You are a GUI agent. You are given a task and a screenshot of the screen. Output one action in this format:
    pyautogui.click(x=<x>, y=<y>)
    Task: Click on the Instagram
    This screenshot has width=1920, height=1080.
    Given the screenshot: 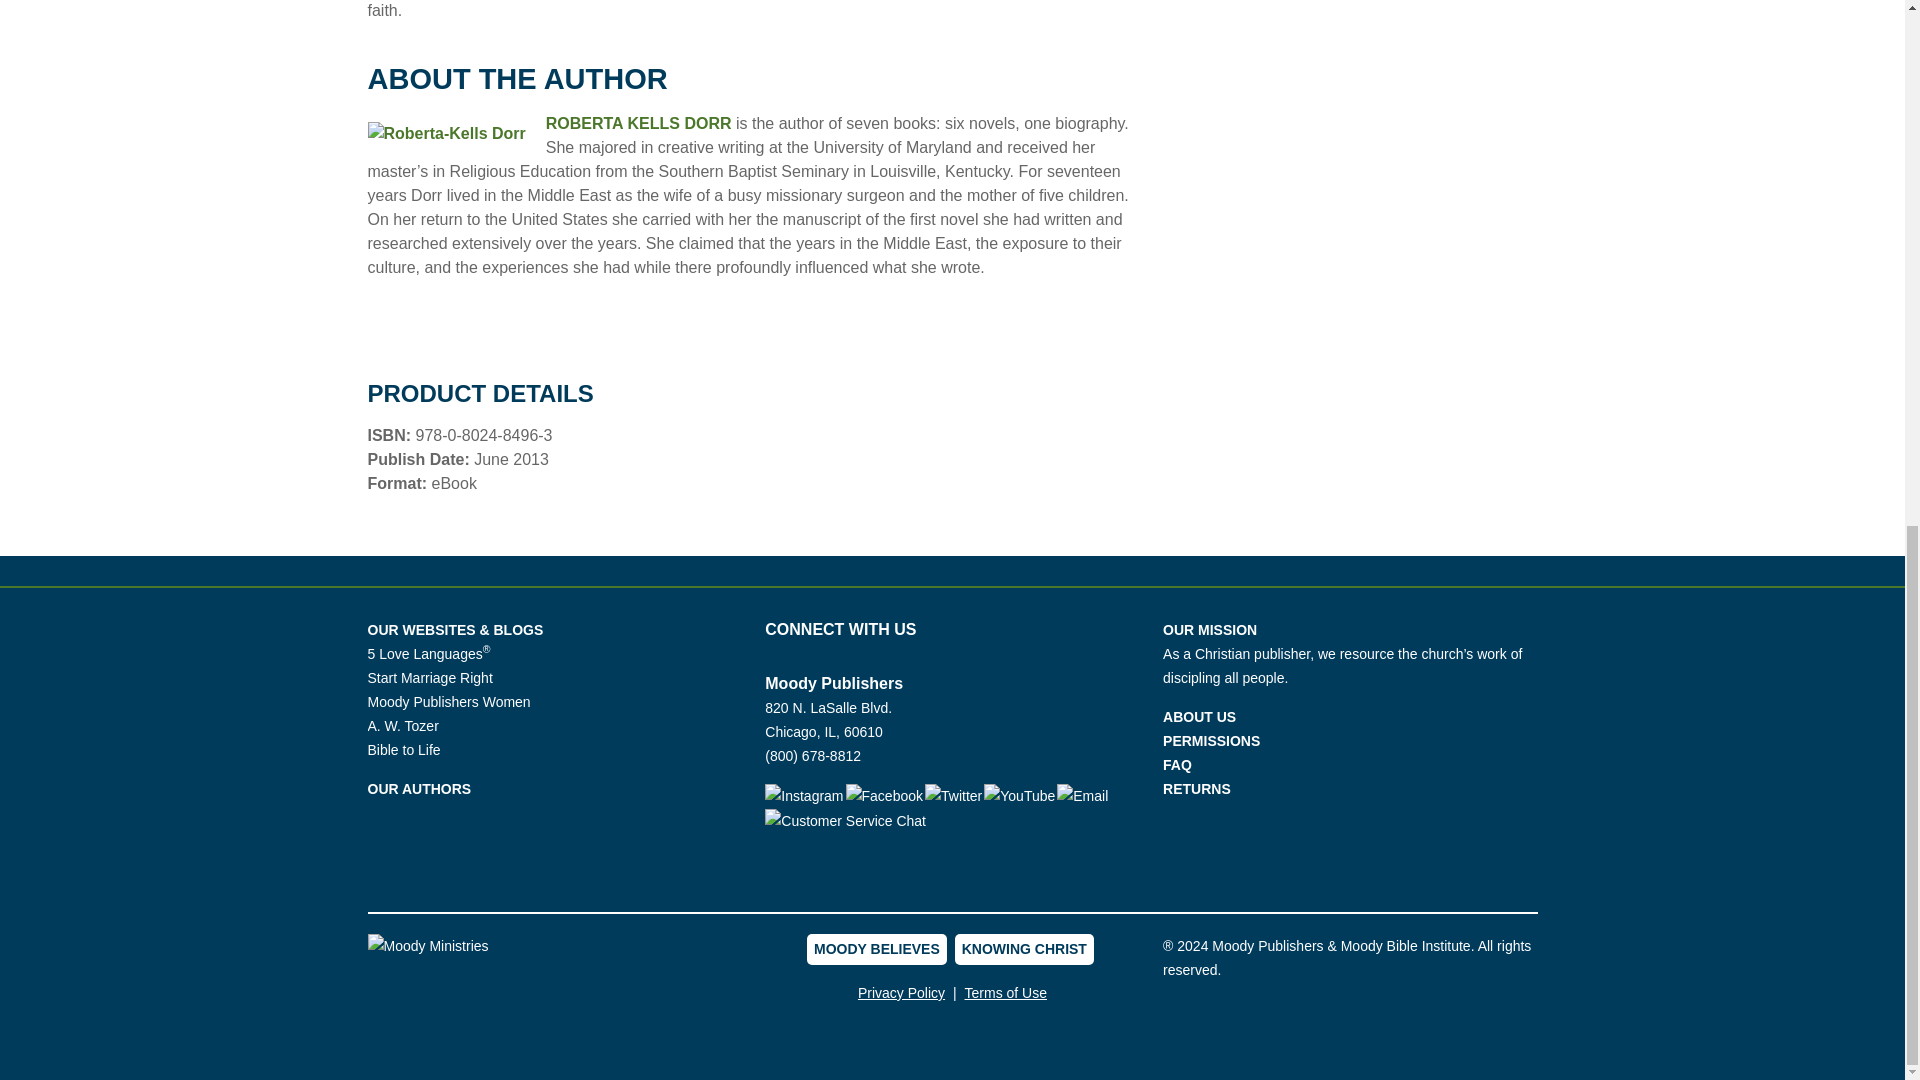 What is the action you would take?
    pyautogui.click(x=804, y=795)
    